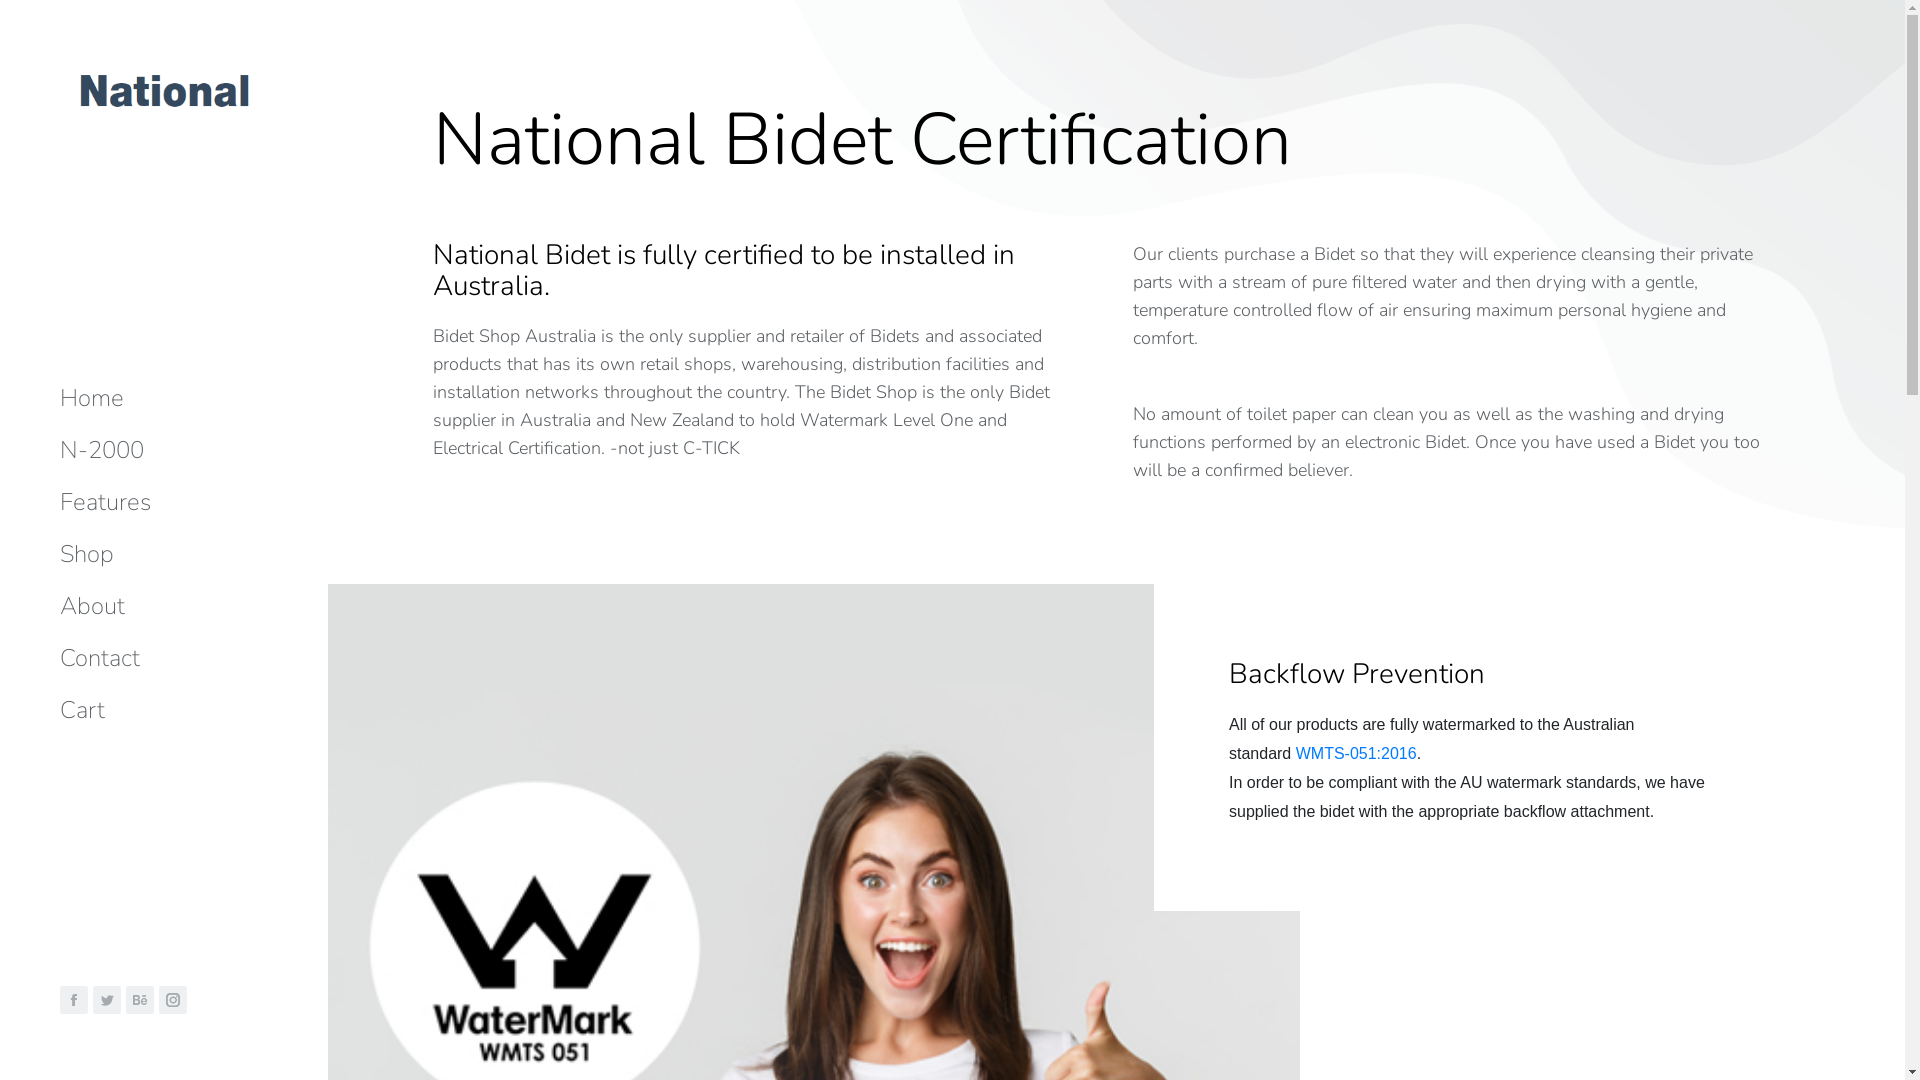 The image size is (1920, 1080). I want to click on Behance page opens in new window, so click(140, 1000).